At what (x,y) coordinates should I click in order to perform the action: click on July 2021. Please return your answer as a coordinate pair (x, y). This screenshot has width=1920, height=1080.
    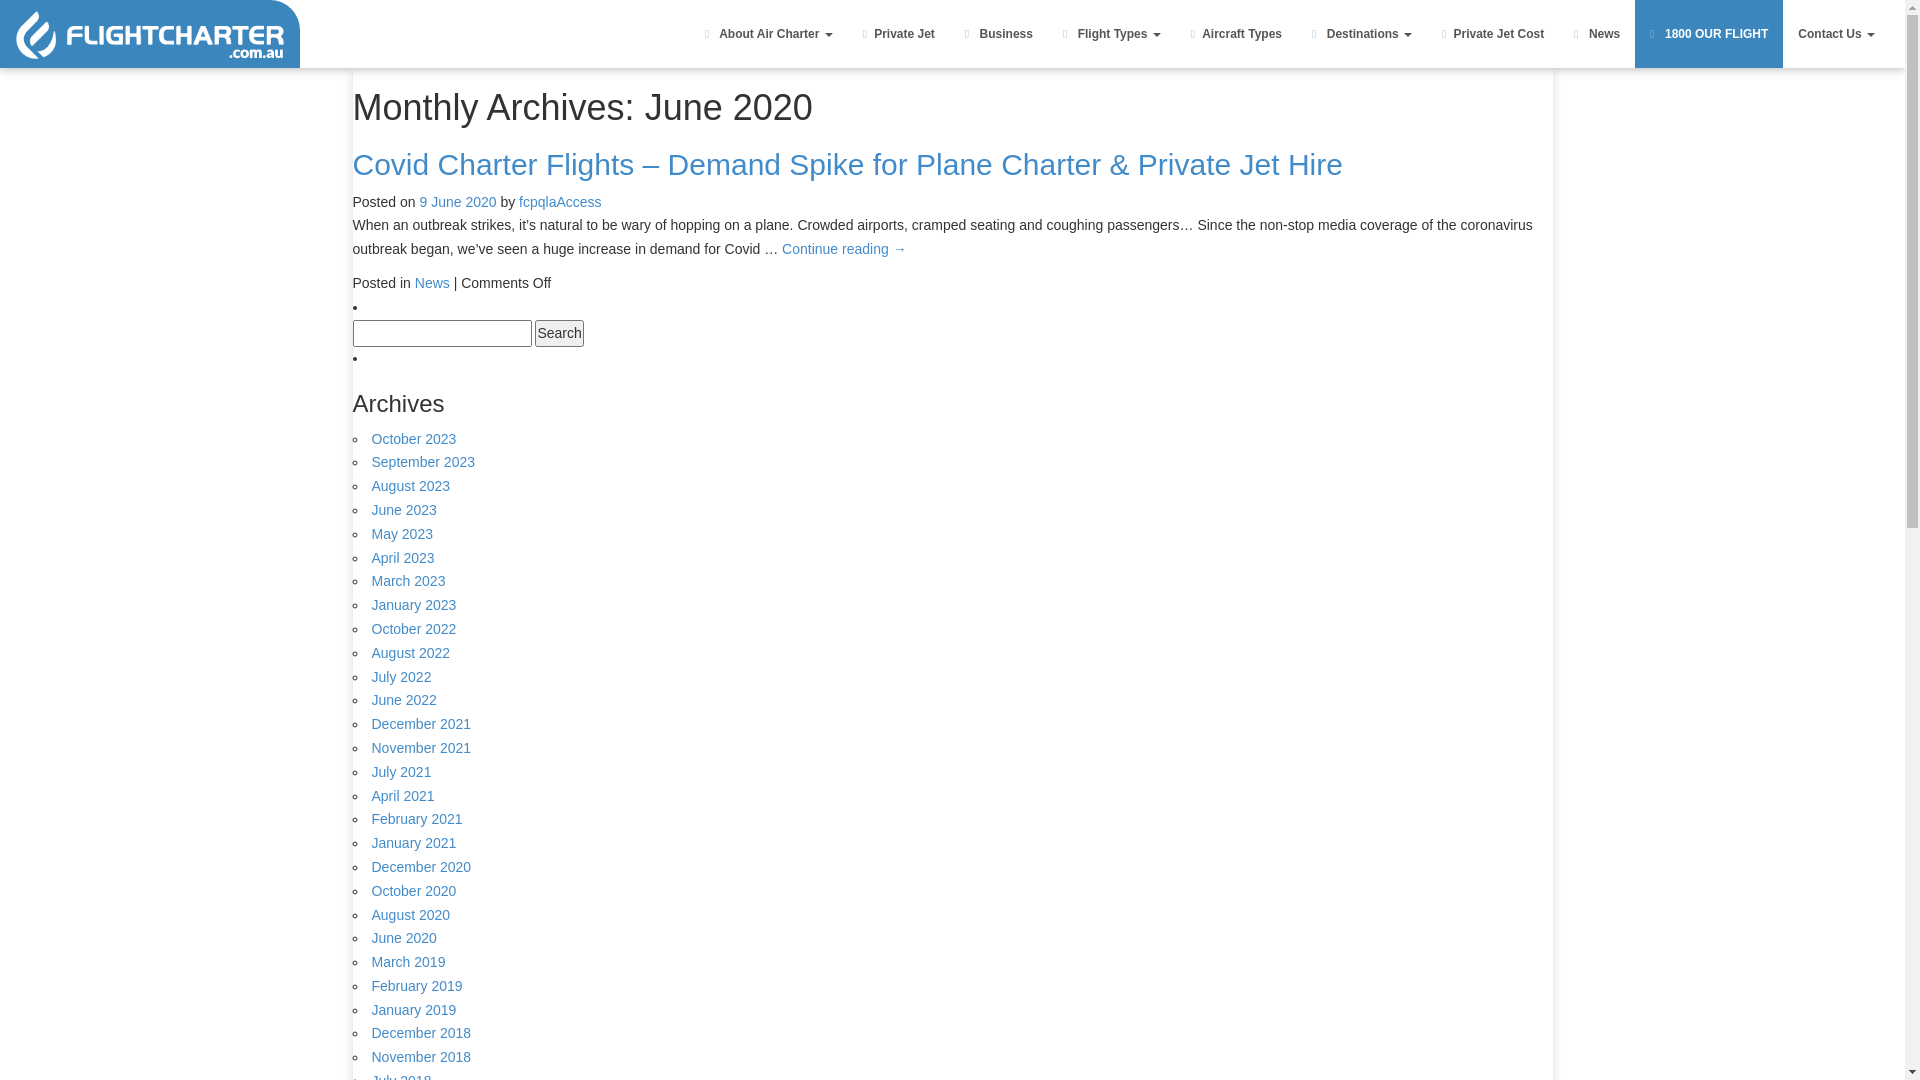
    Looking at the image, I should click on (402, 772).